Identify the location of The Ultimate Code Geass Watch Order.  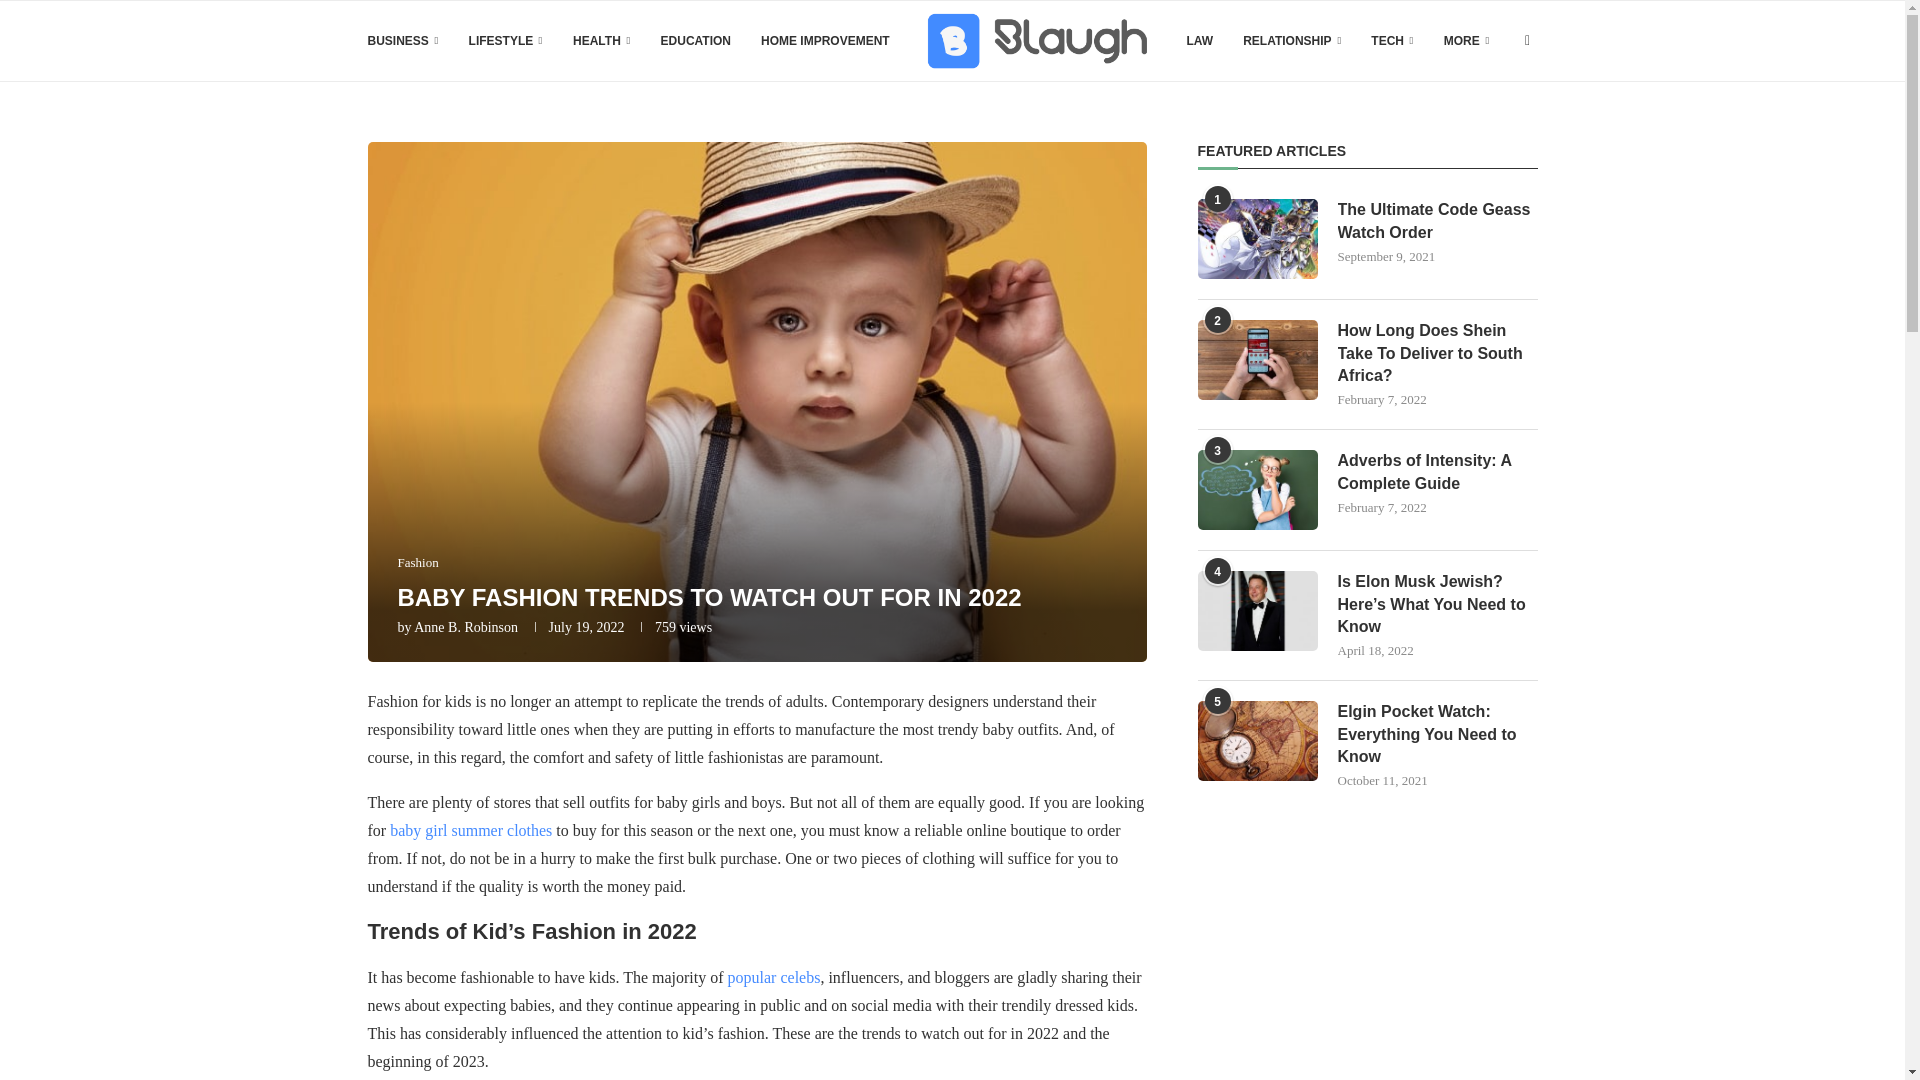
(1438, 221).